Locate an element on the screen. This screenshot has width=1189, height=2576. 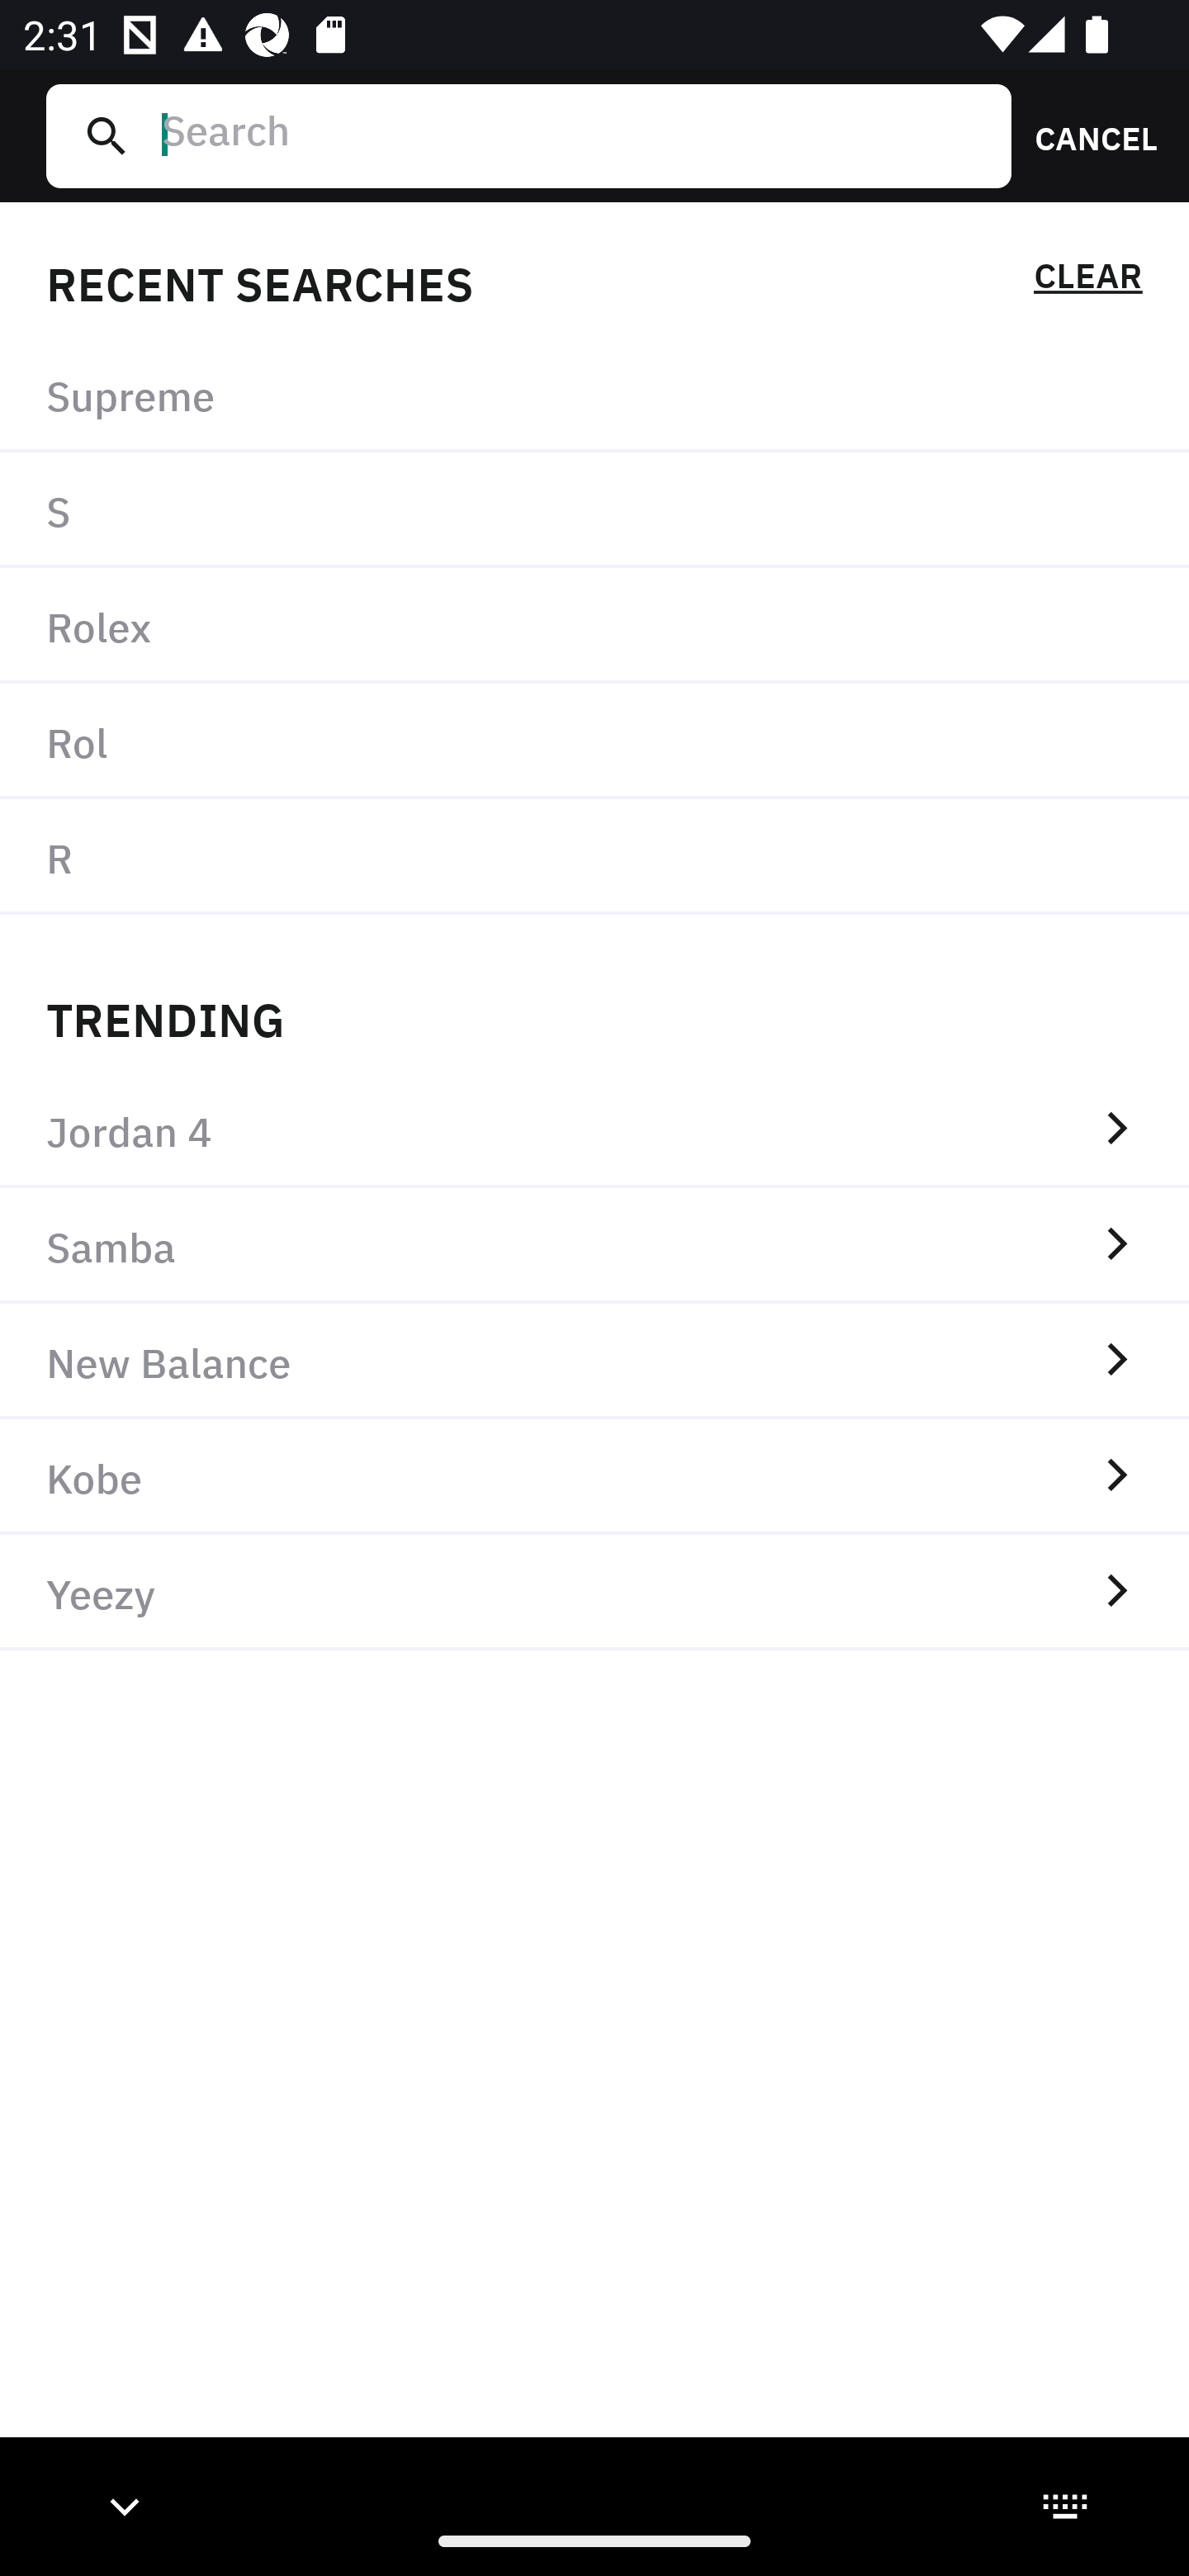
Supreme is located at coordinates (594, 395).